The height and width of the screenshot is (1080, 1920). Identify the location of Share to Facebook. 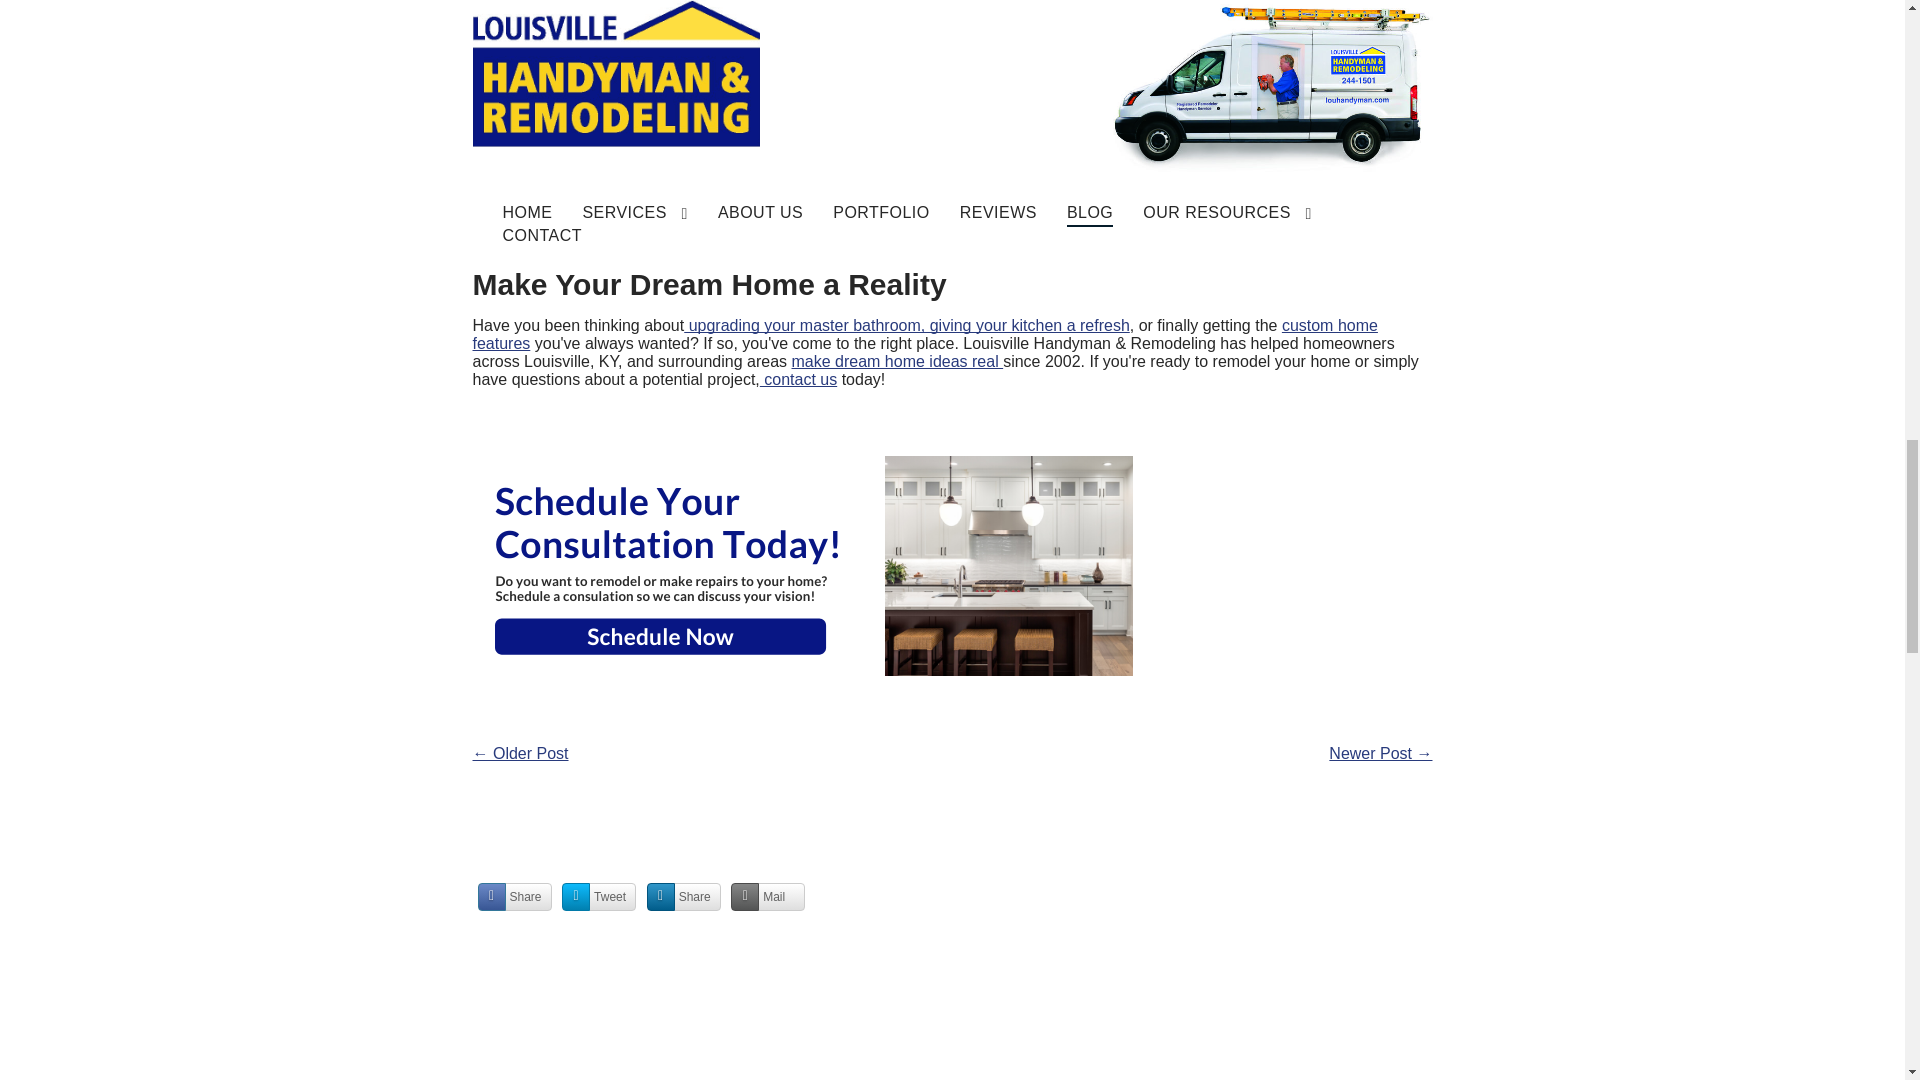
(515, 897).